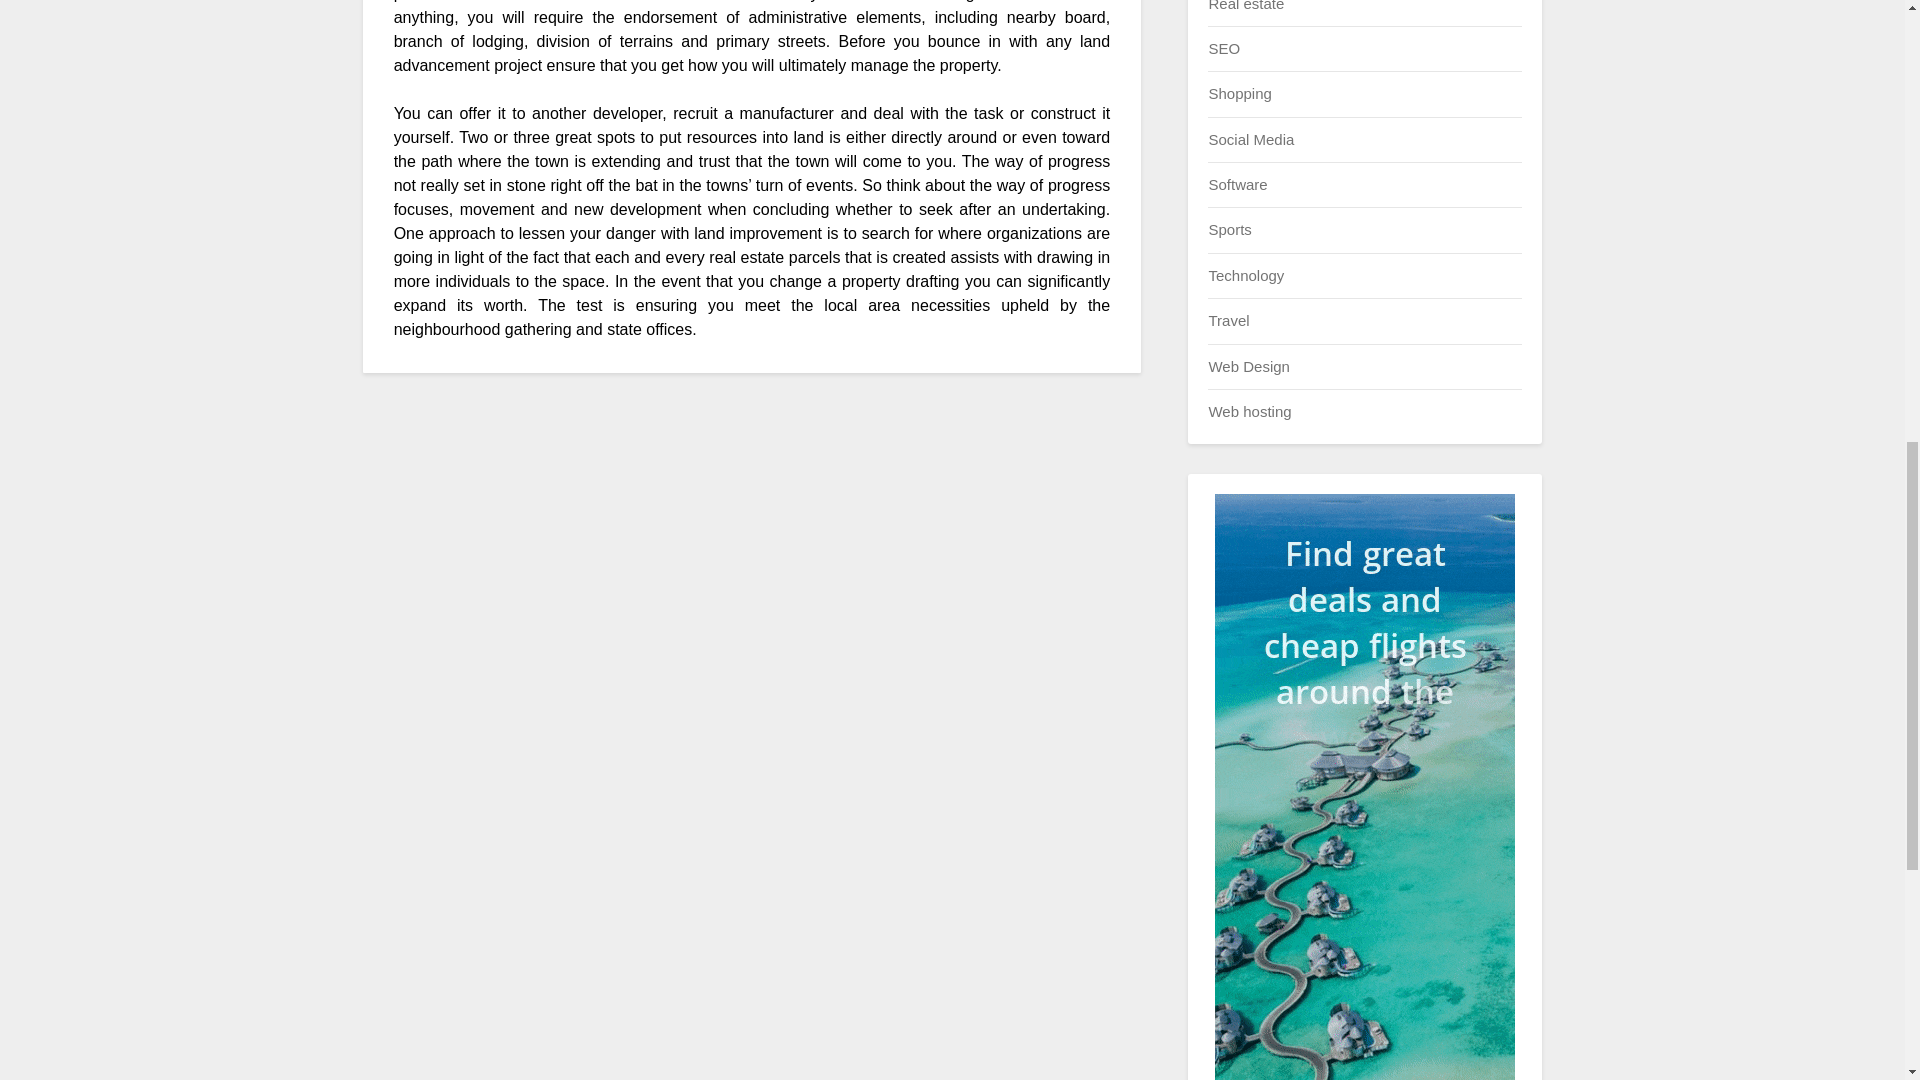 Image resolution: width=1920 pixels, height=1080 pixels. I want to click on SEO, so click(1224, 48).